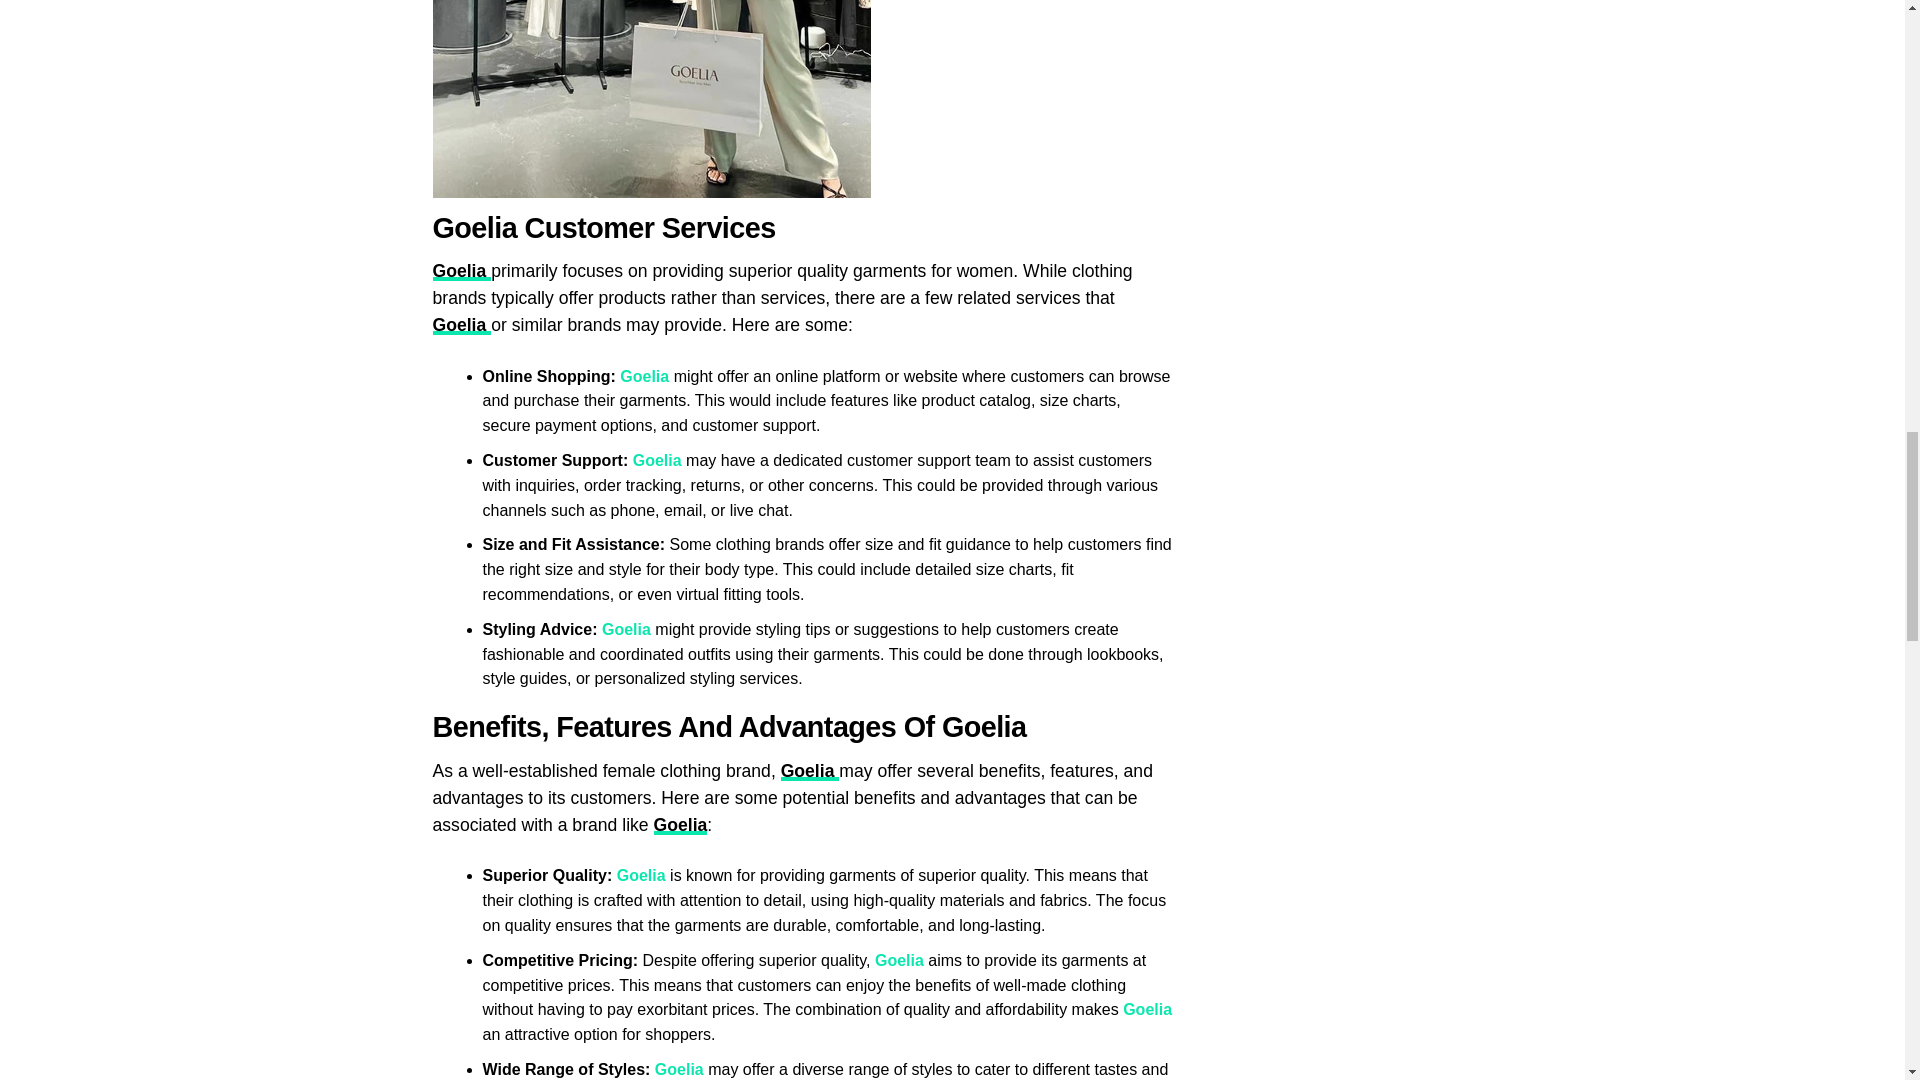  What do you see at coordinates (462, 324) in the screenshot?
I see `Goelia` at bounding box center [462, 324].